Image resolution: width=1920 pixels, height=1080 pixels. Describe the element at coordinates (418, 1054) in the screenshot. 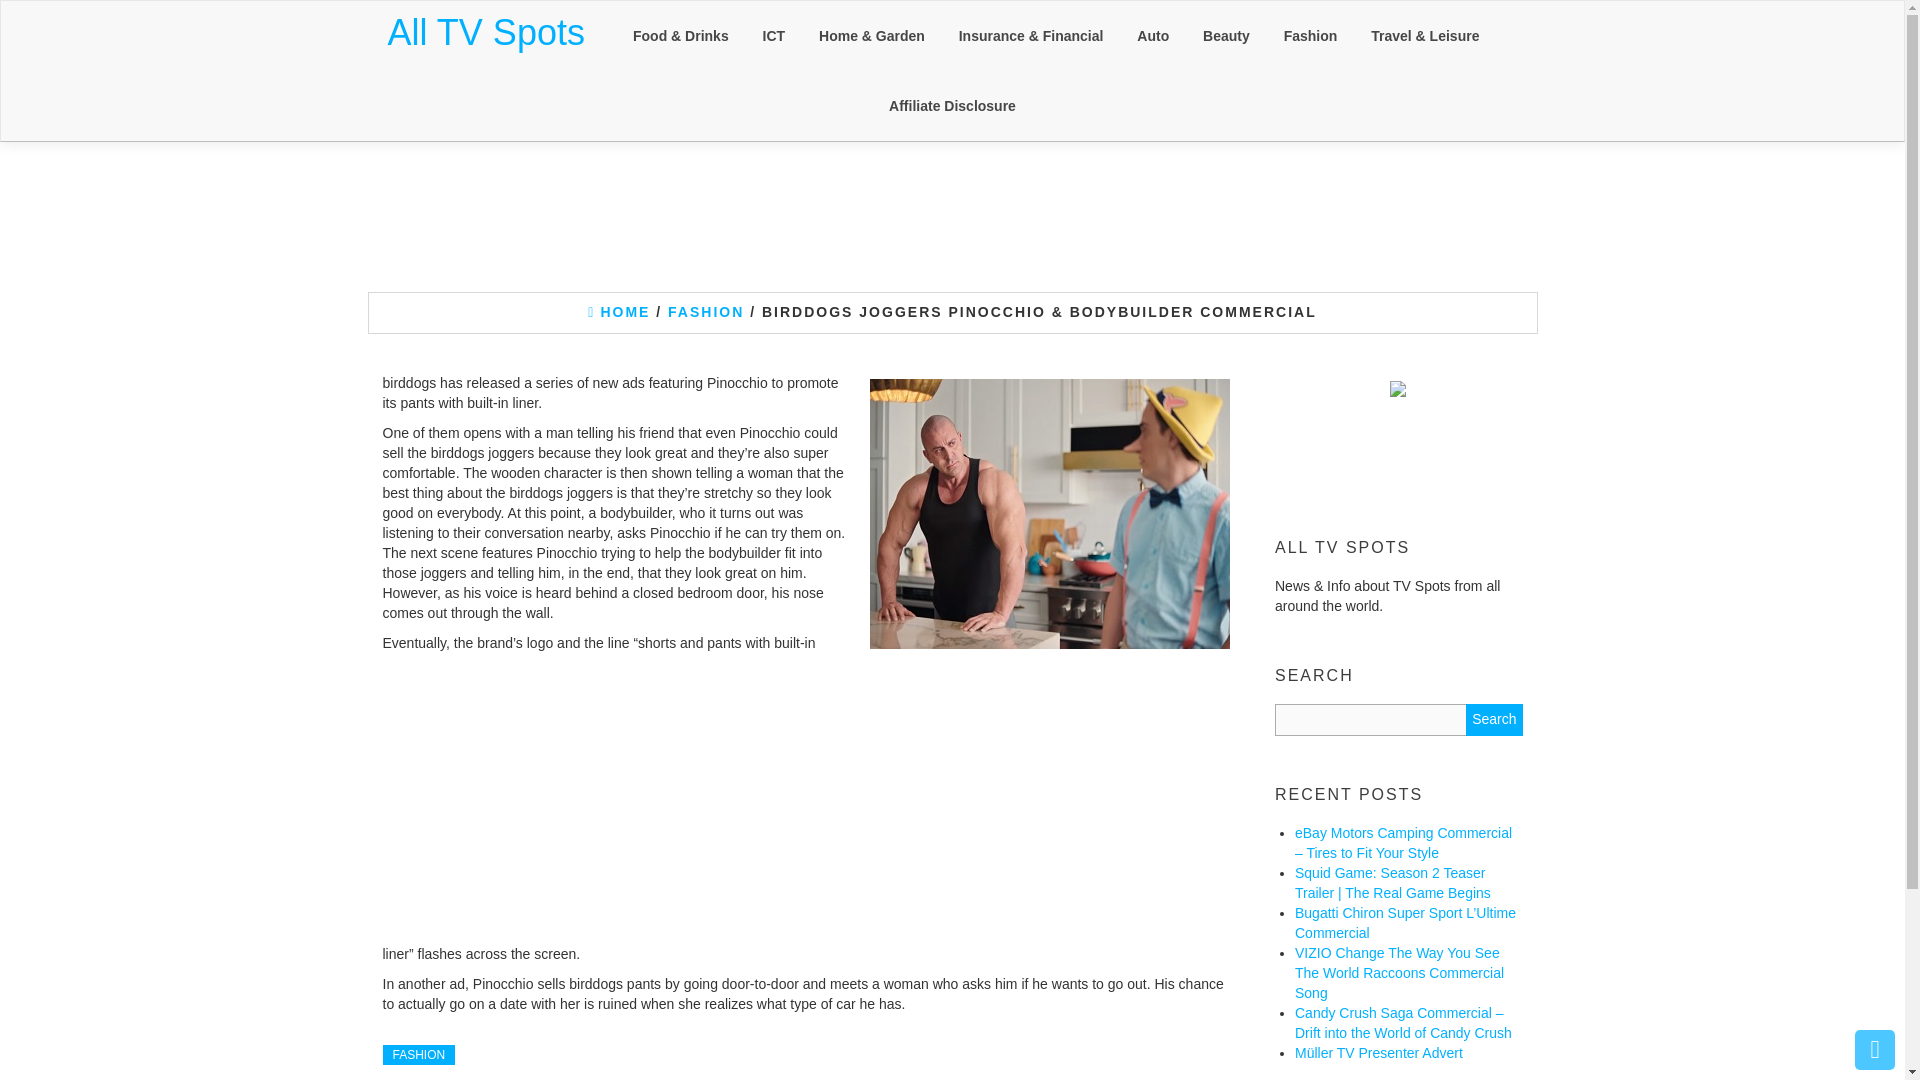

I see `FASHION` at that location.